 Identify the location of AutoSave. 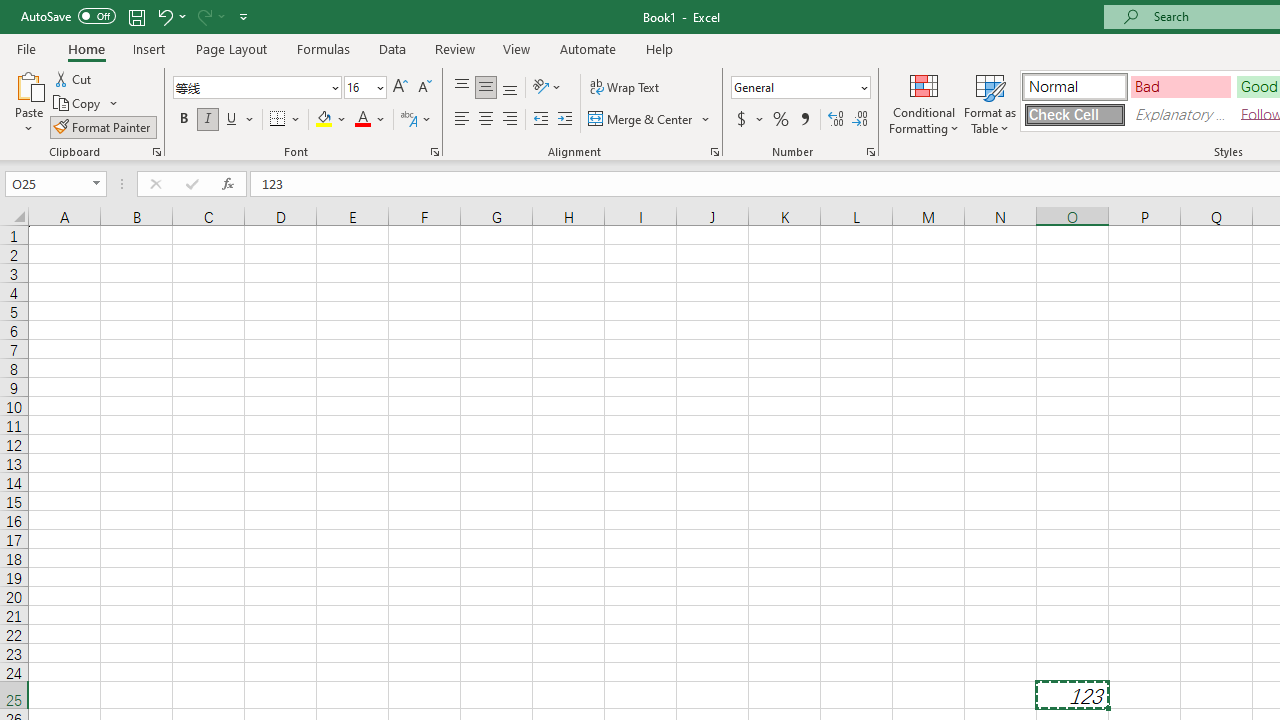
(68, 16).